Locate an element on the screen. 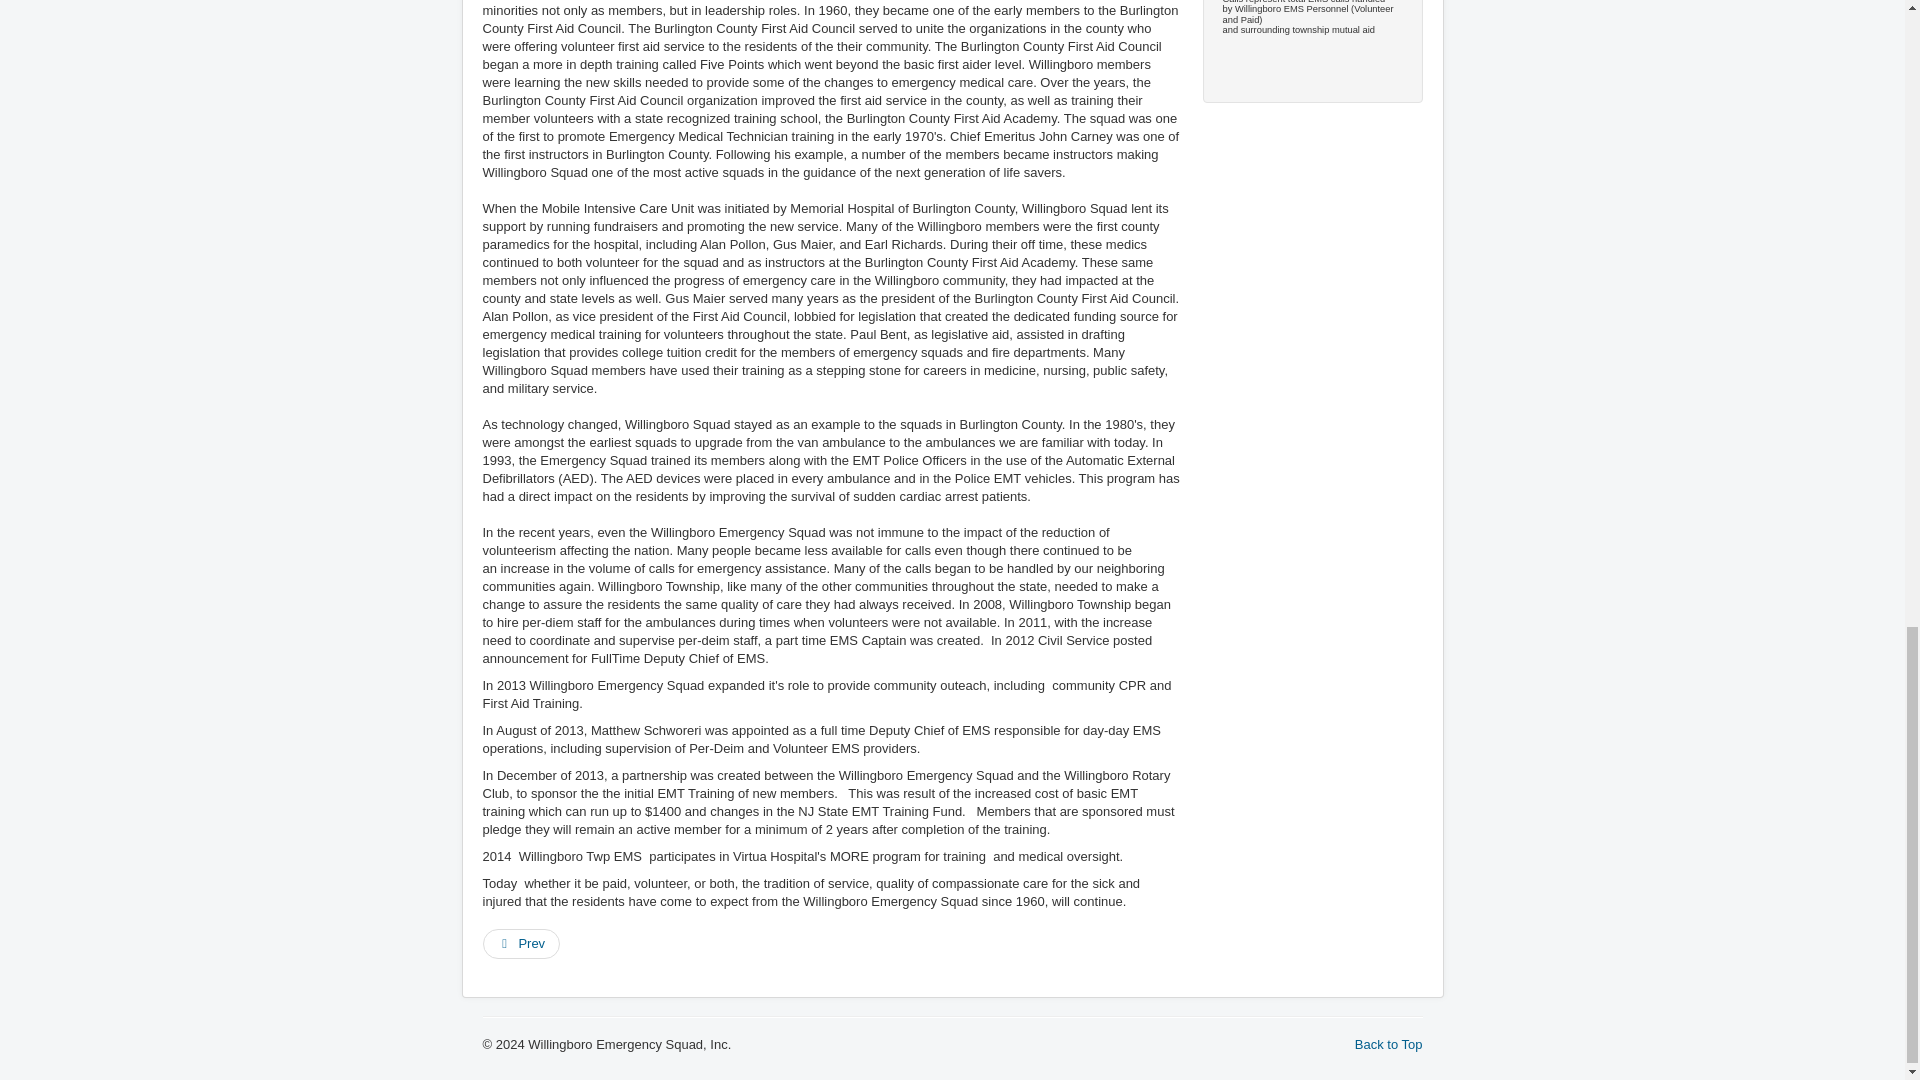 The width and height of the screenshot is (1920, 1080). Back to Top is located at coordinates (1388, 1044).